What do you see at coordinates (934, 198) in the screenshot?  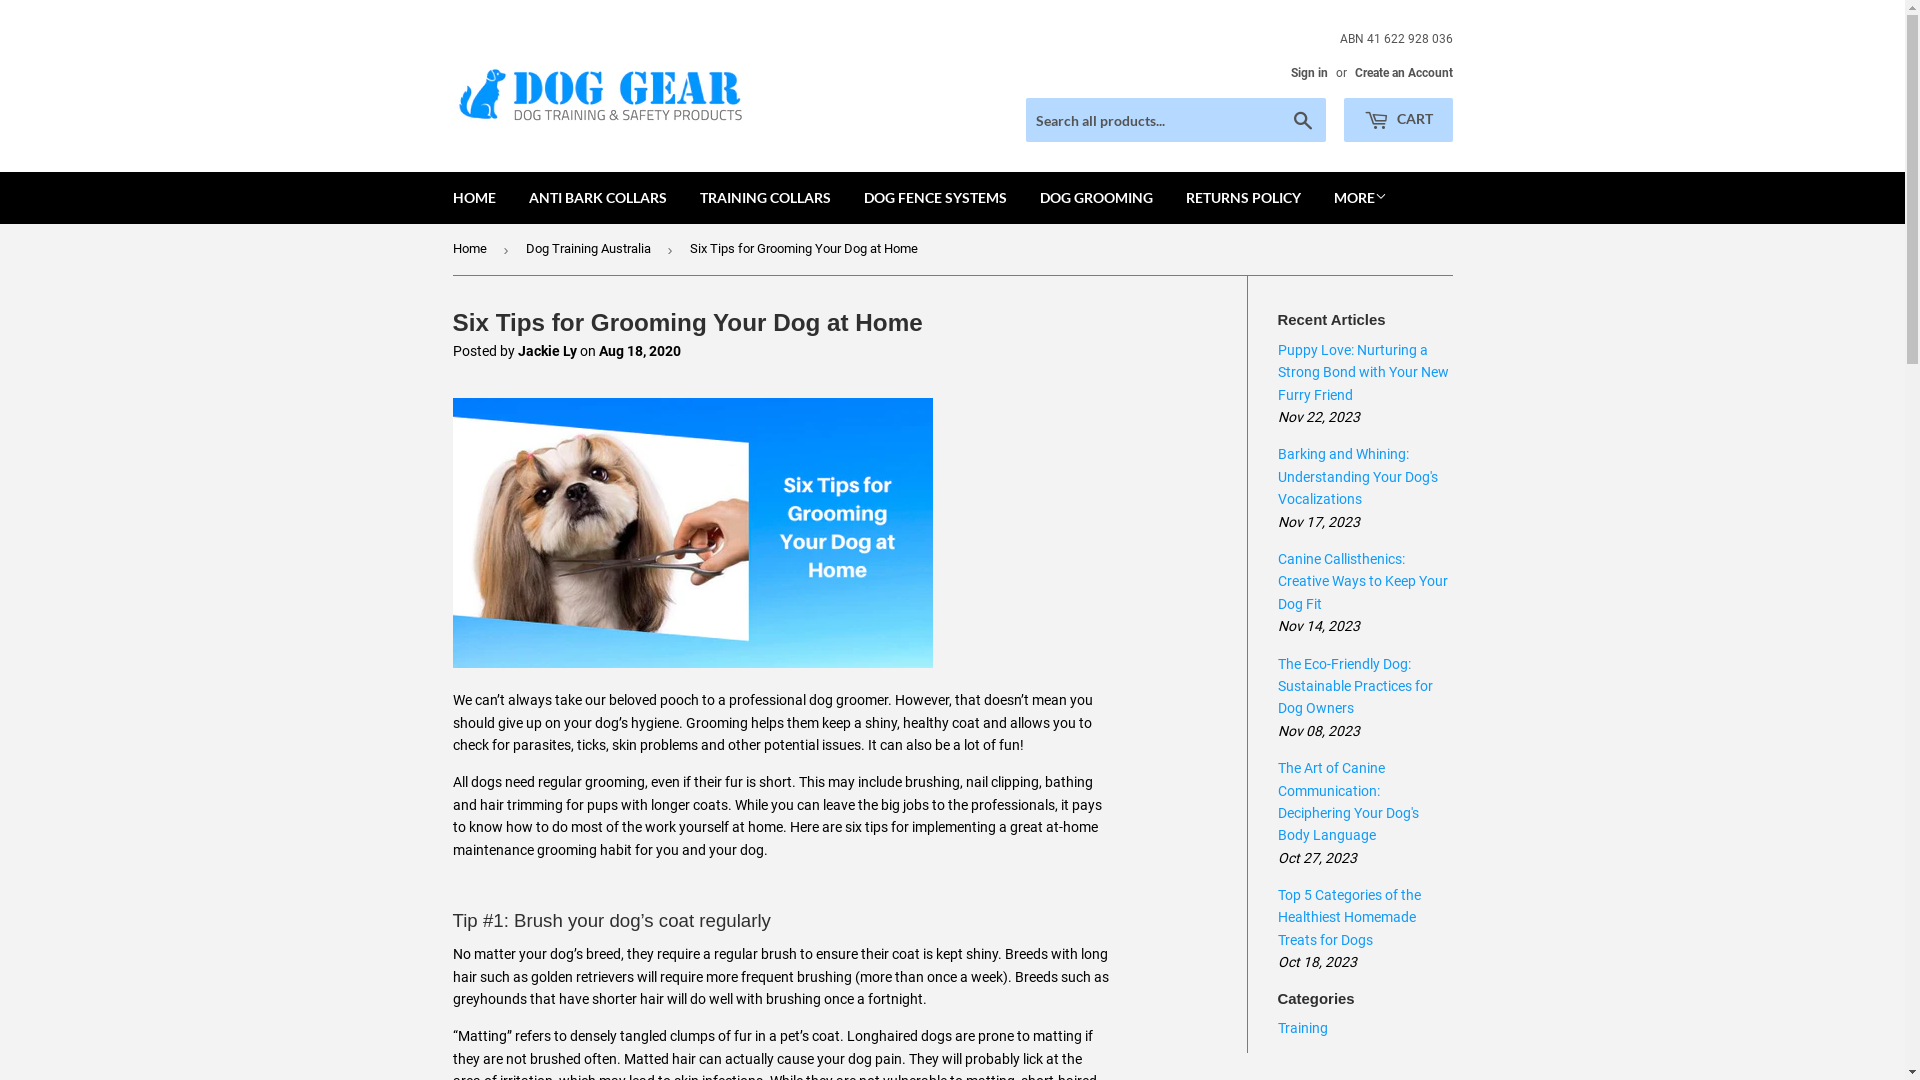 I see `DOG FENCE SYSTEMS` at bounding box center [934, 198].